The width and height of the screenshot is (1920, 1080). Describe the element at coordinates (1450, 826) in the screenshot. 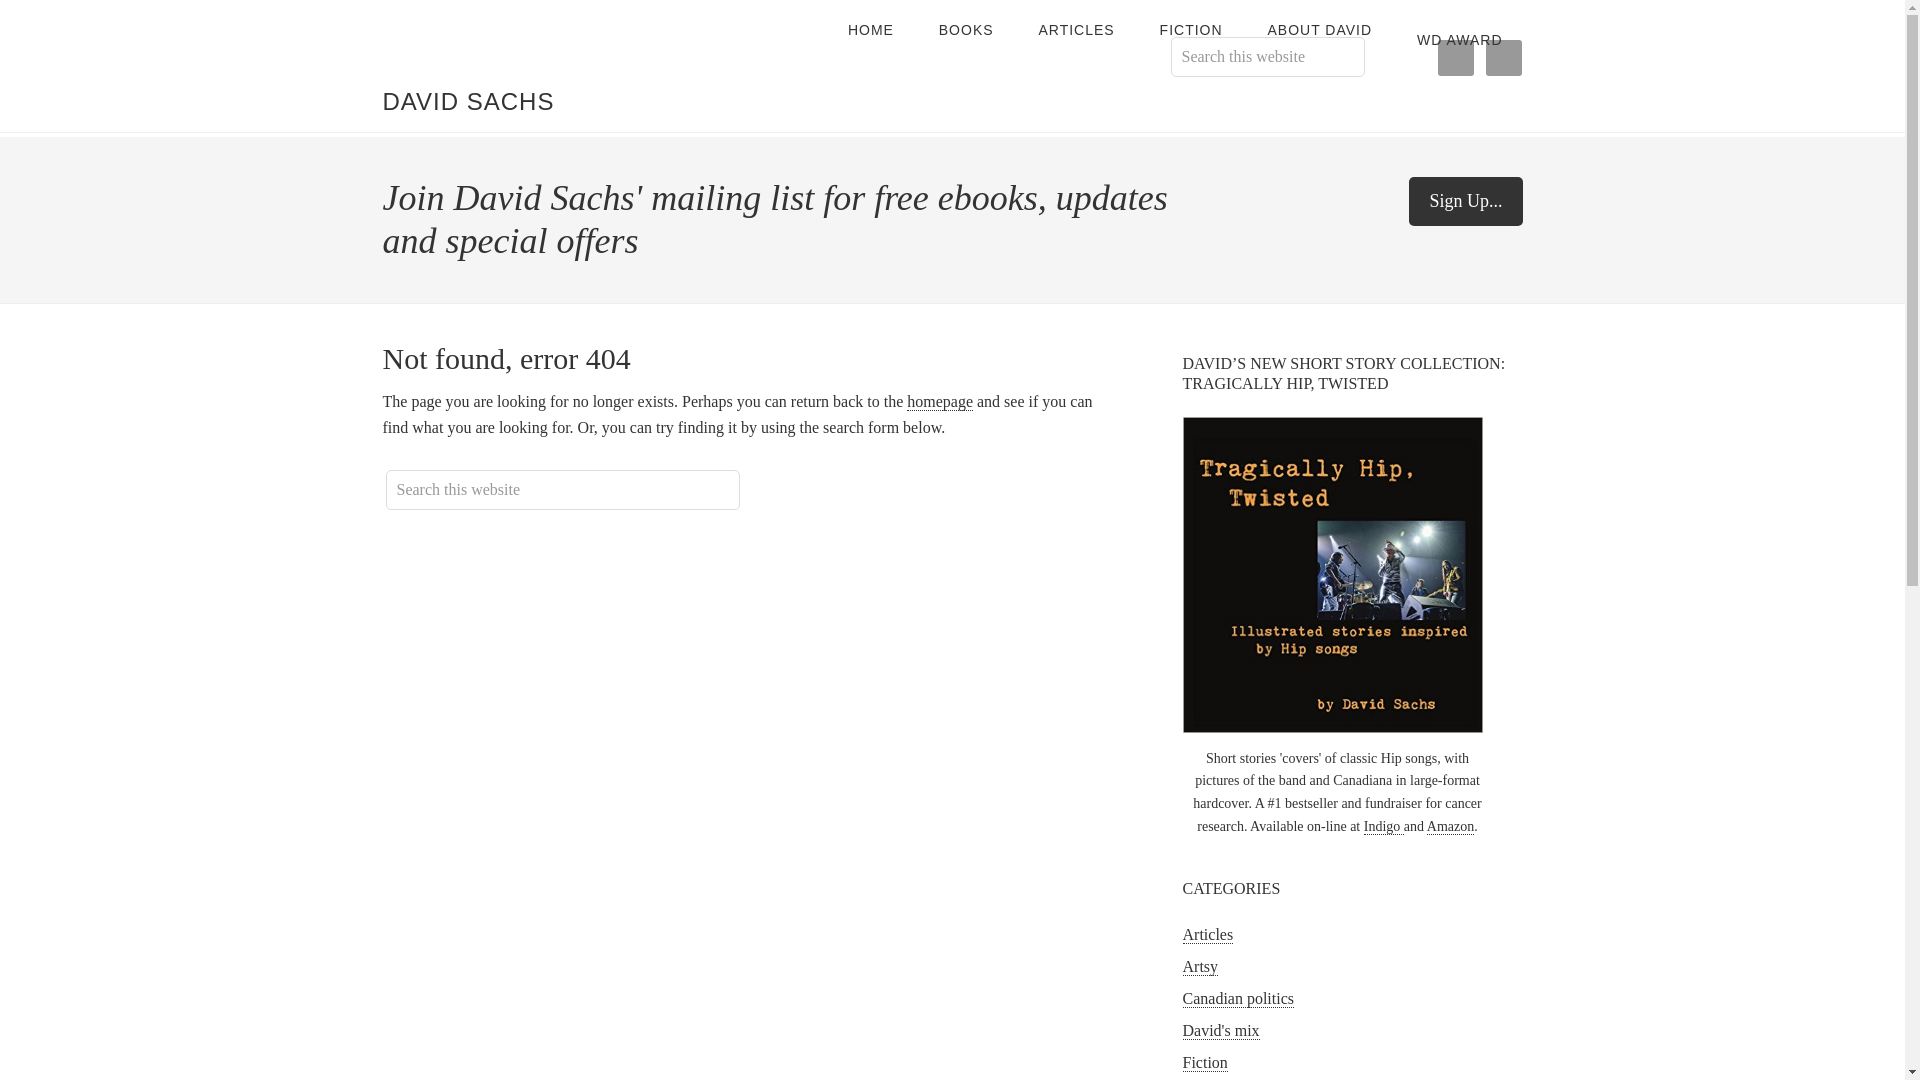

I see `Amazon` at that location.